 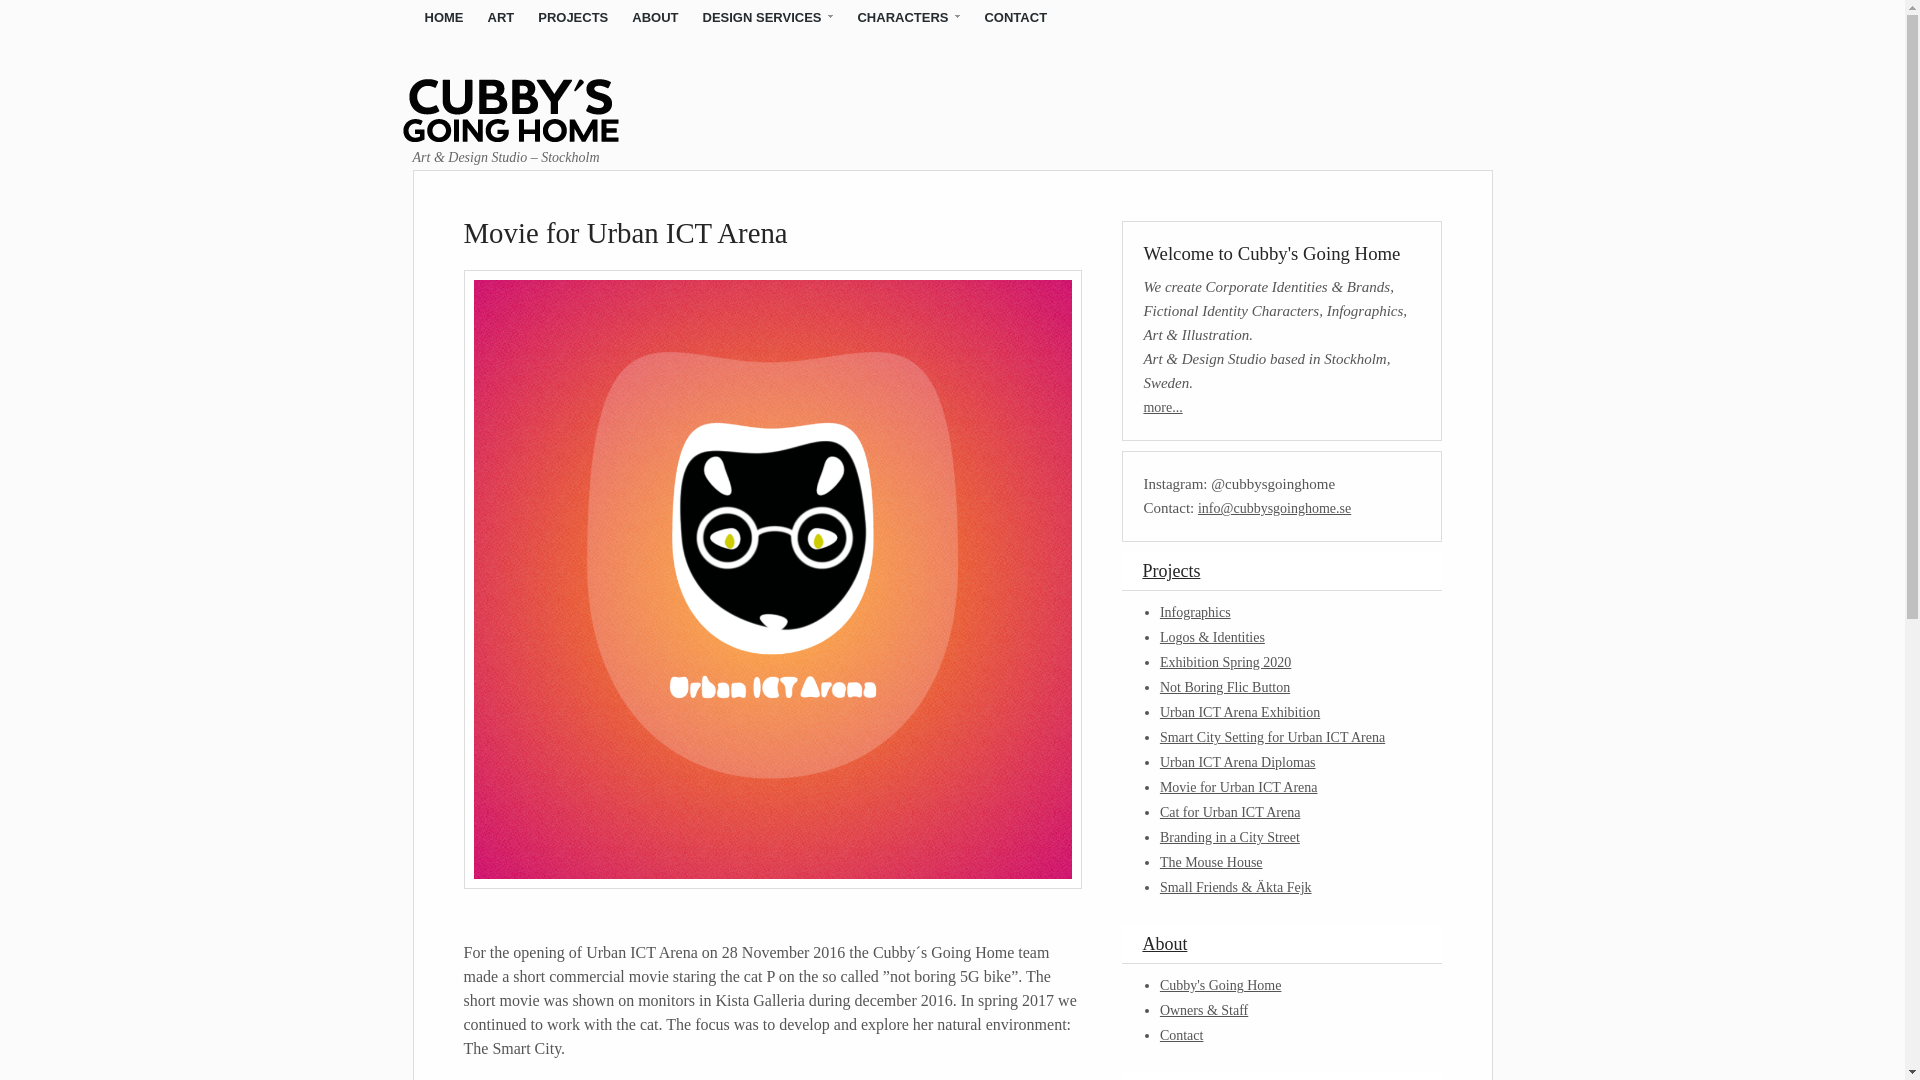 I want to click on Permalink to: Urban ICT Arena Exhibition, so click(x=1240, y=712).